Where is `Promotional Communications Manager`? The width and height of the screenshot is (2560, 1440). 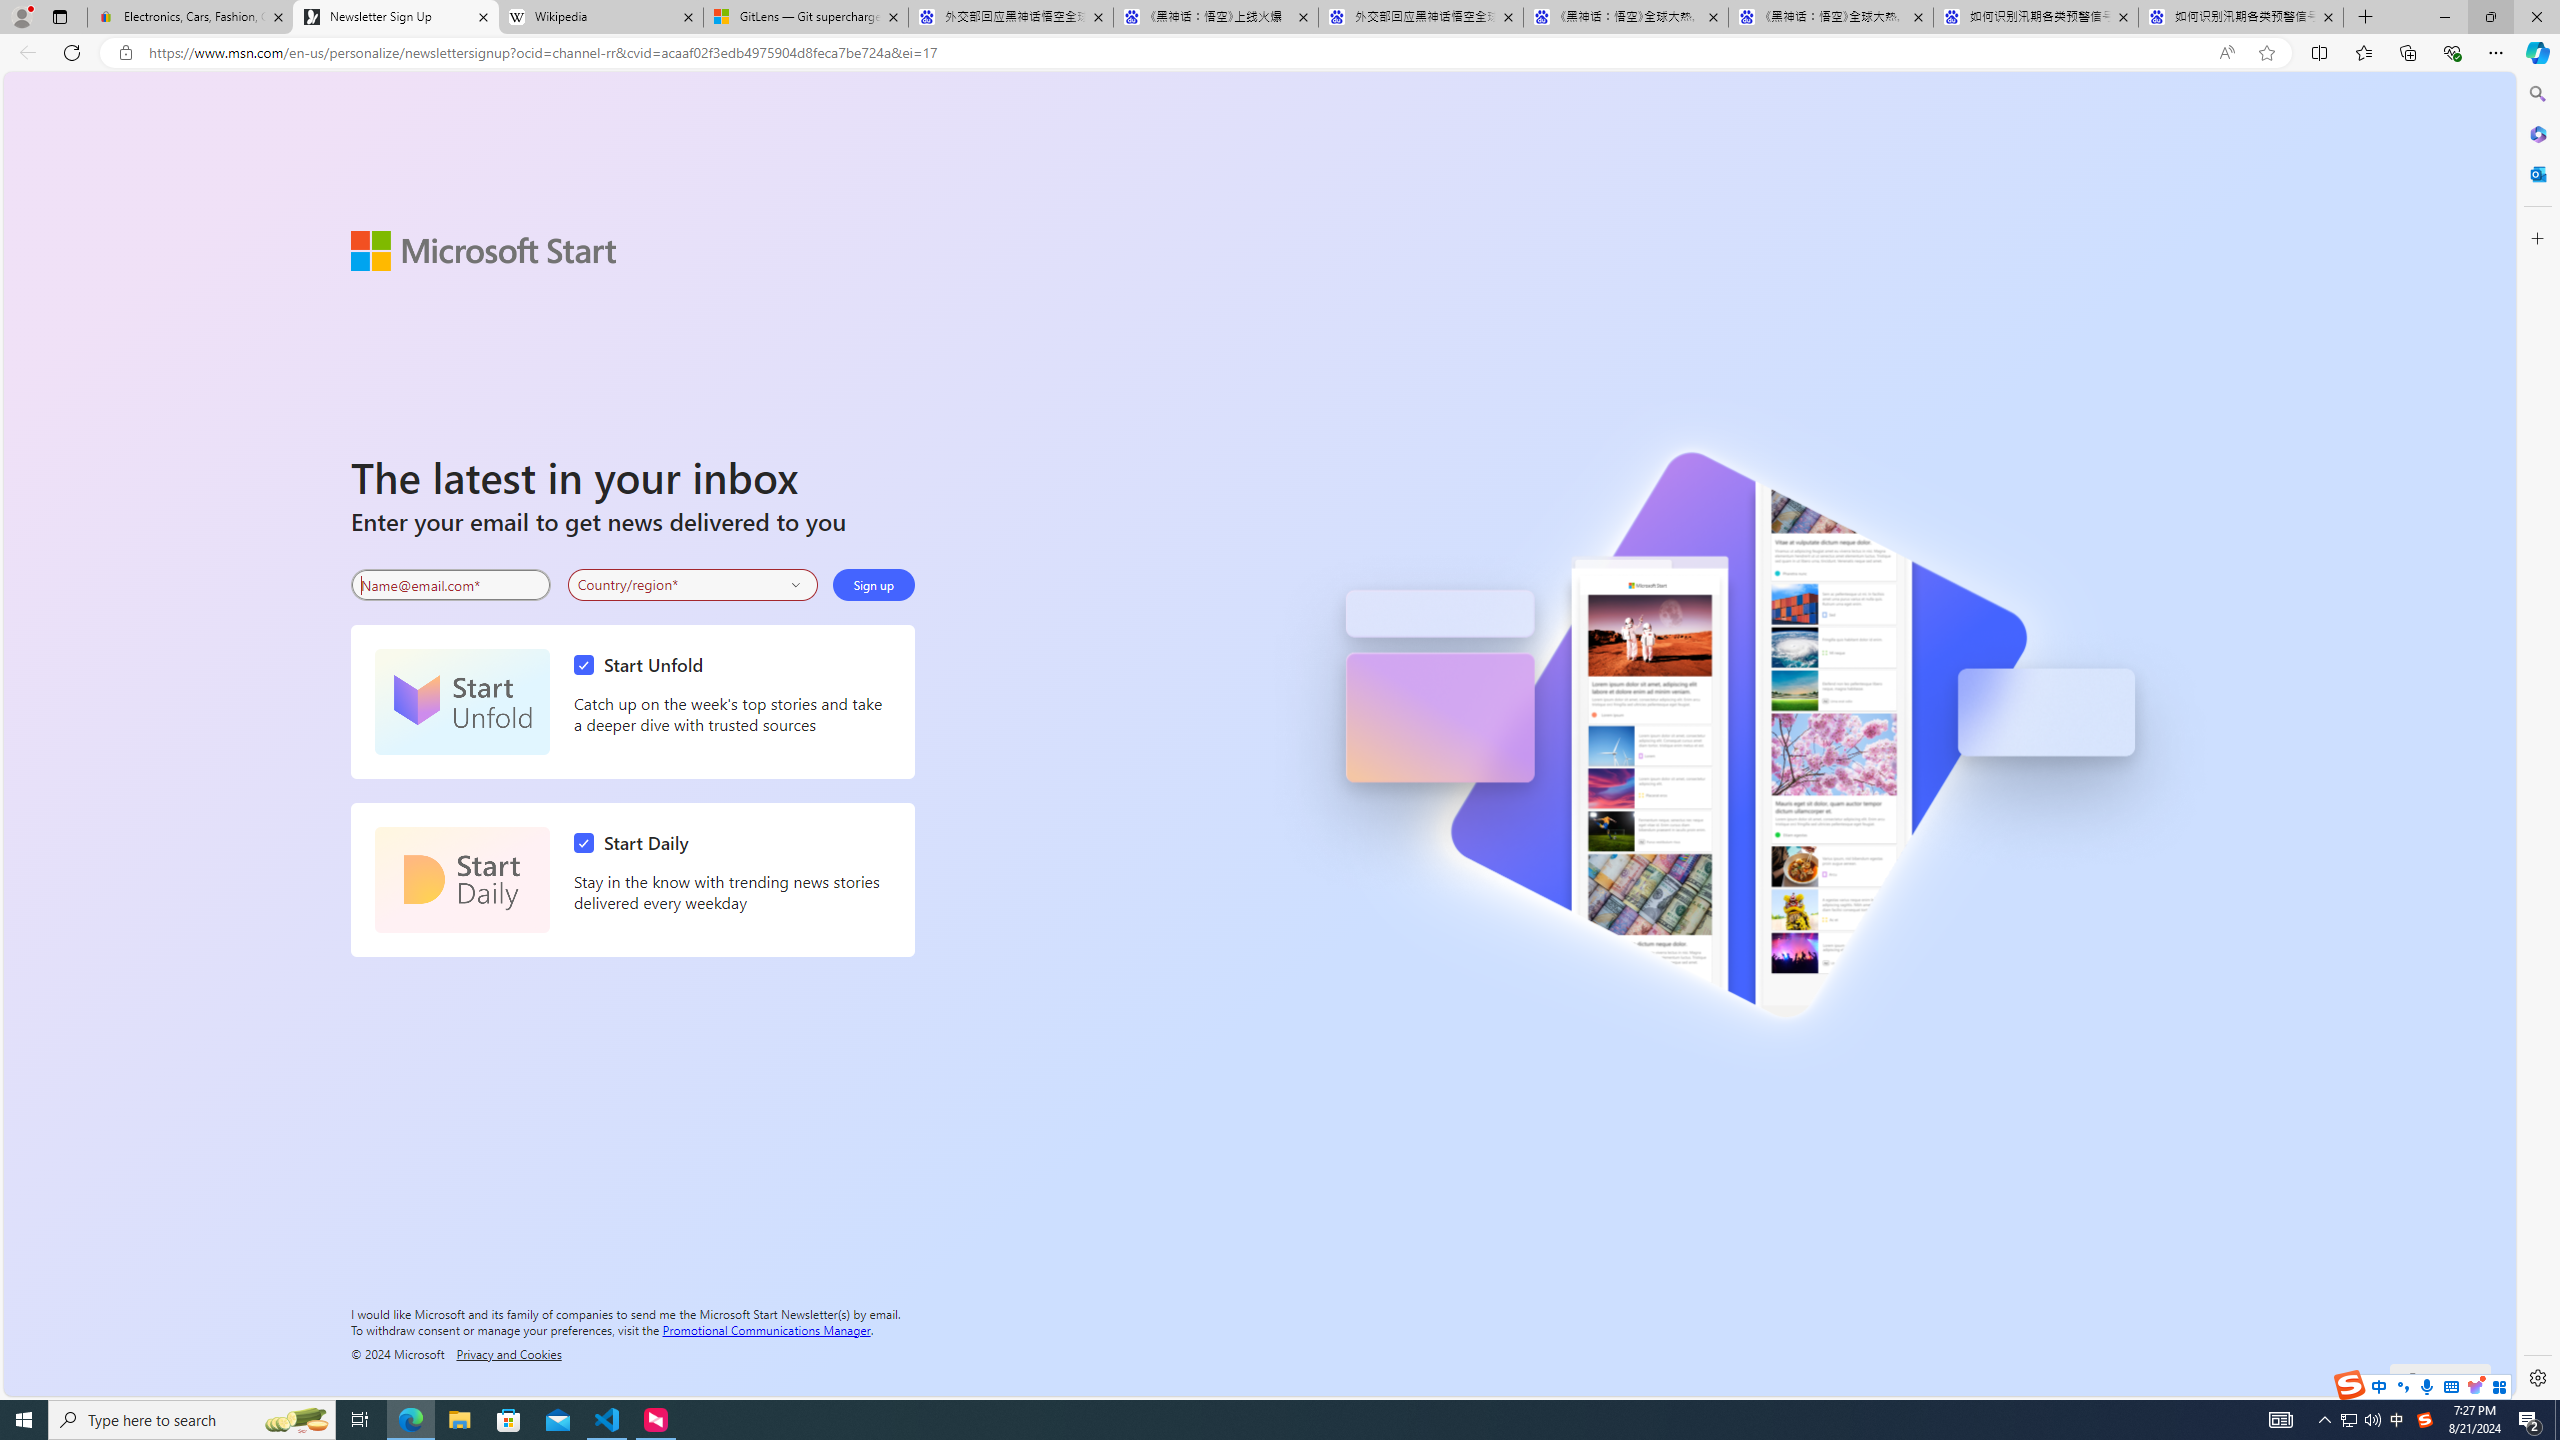
Promotional Communications Manager is located at coordinates (766, 1328).